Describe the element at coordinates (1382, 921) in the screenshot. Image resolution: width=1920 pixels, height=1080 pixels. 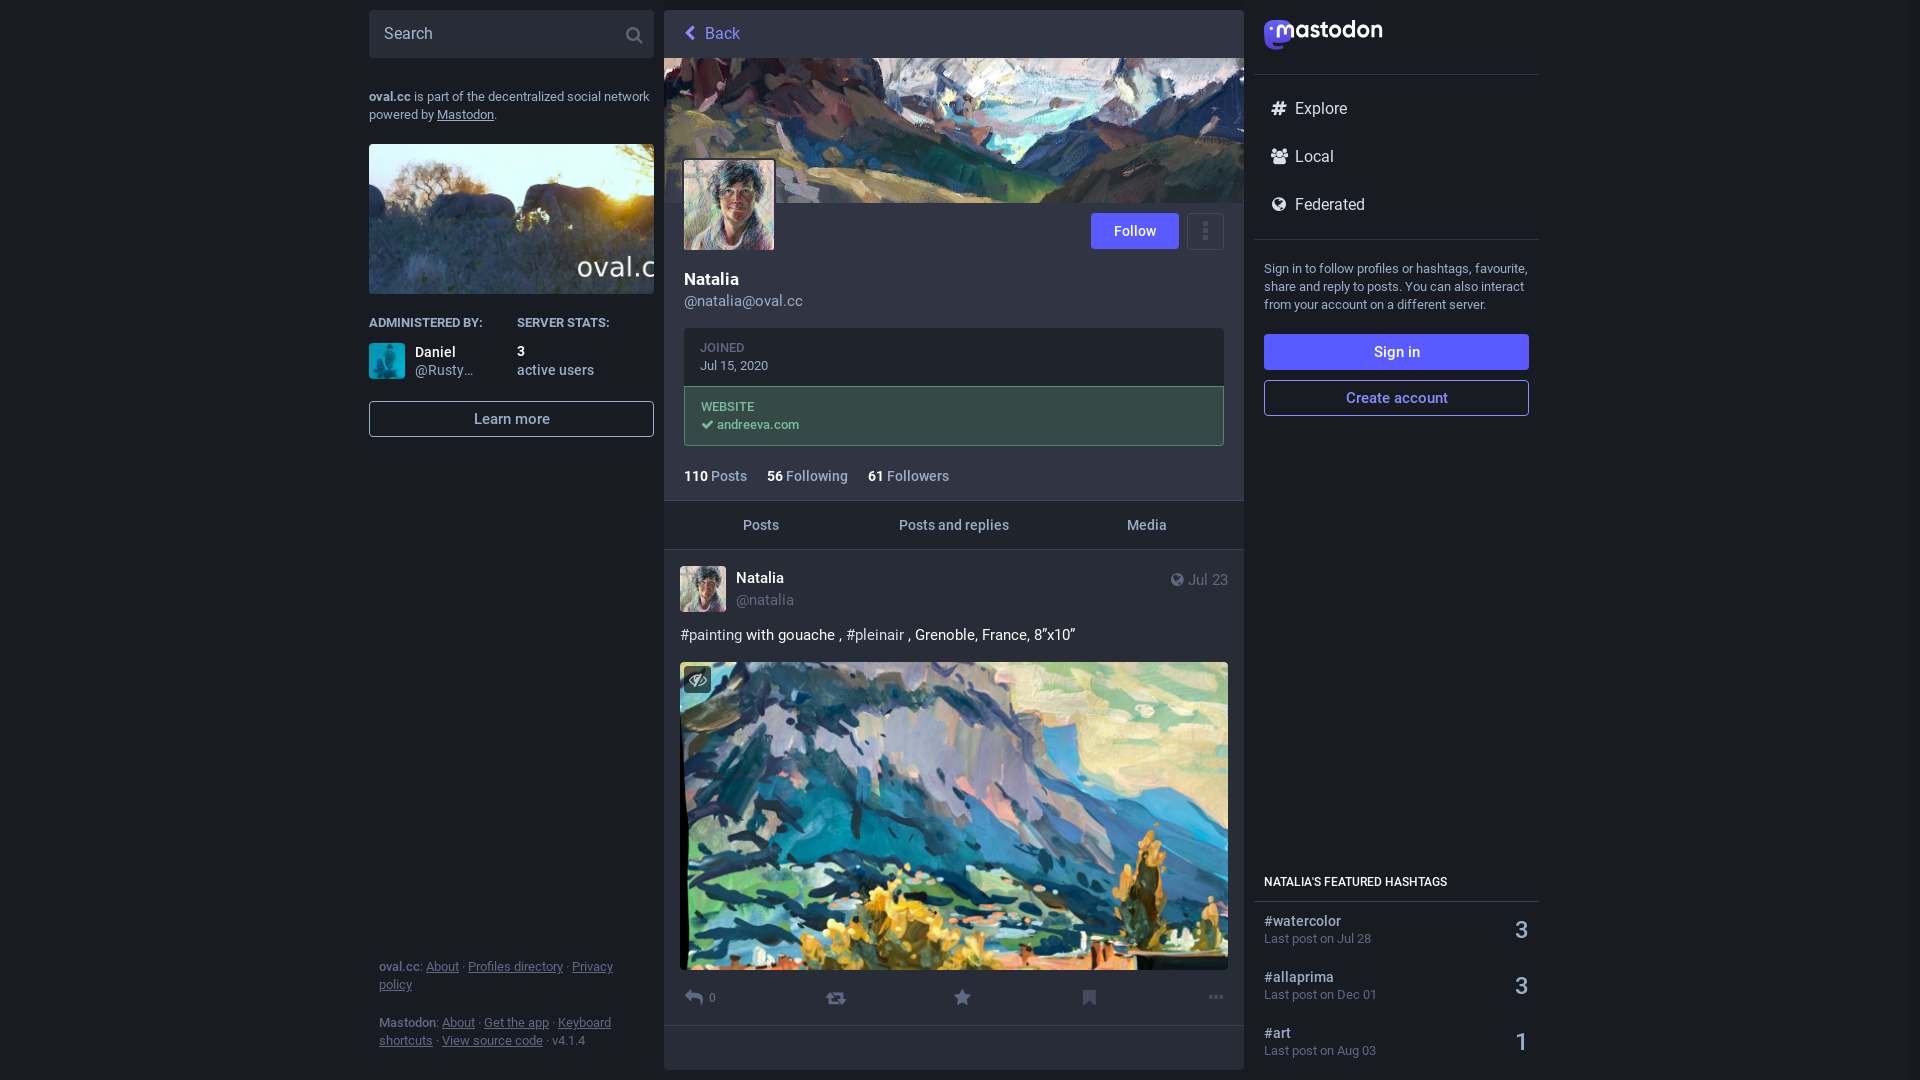
I see `#watercolor` at that location.